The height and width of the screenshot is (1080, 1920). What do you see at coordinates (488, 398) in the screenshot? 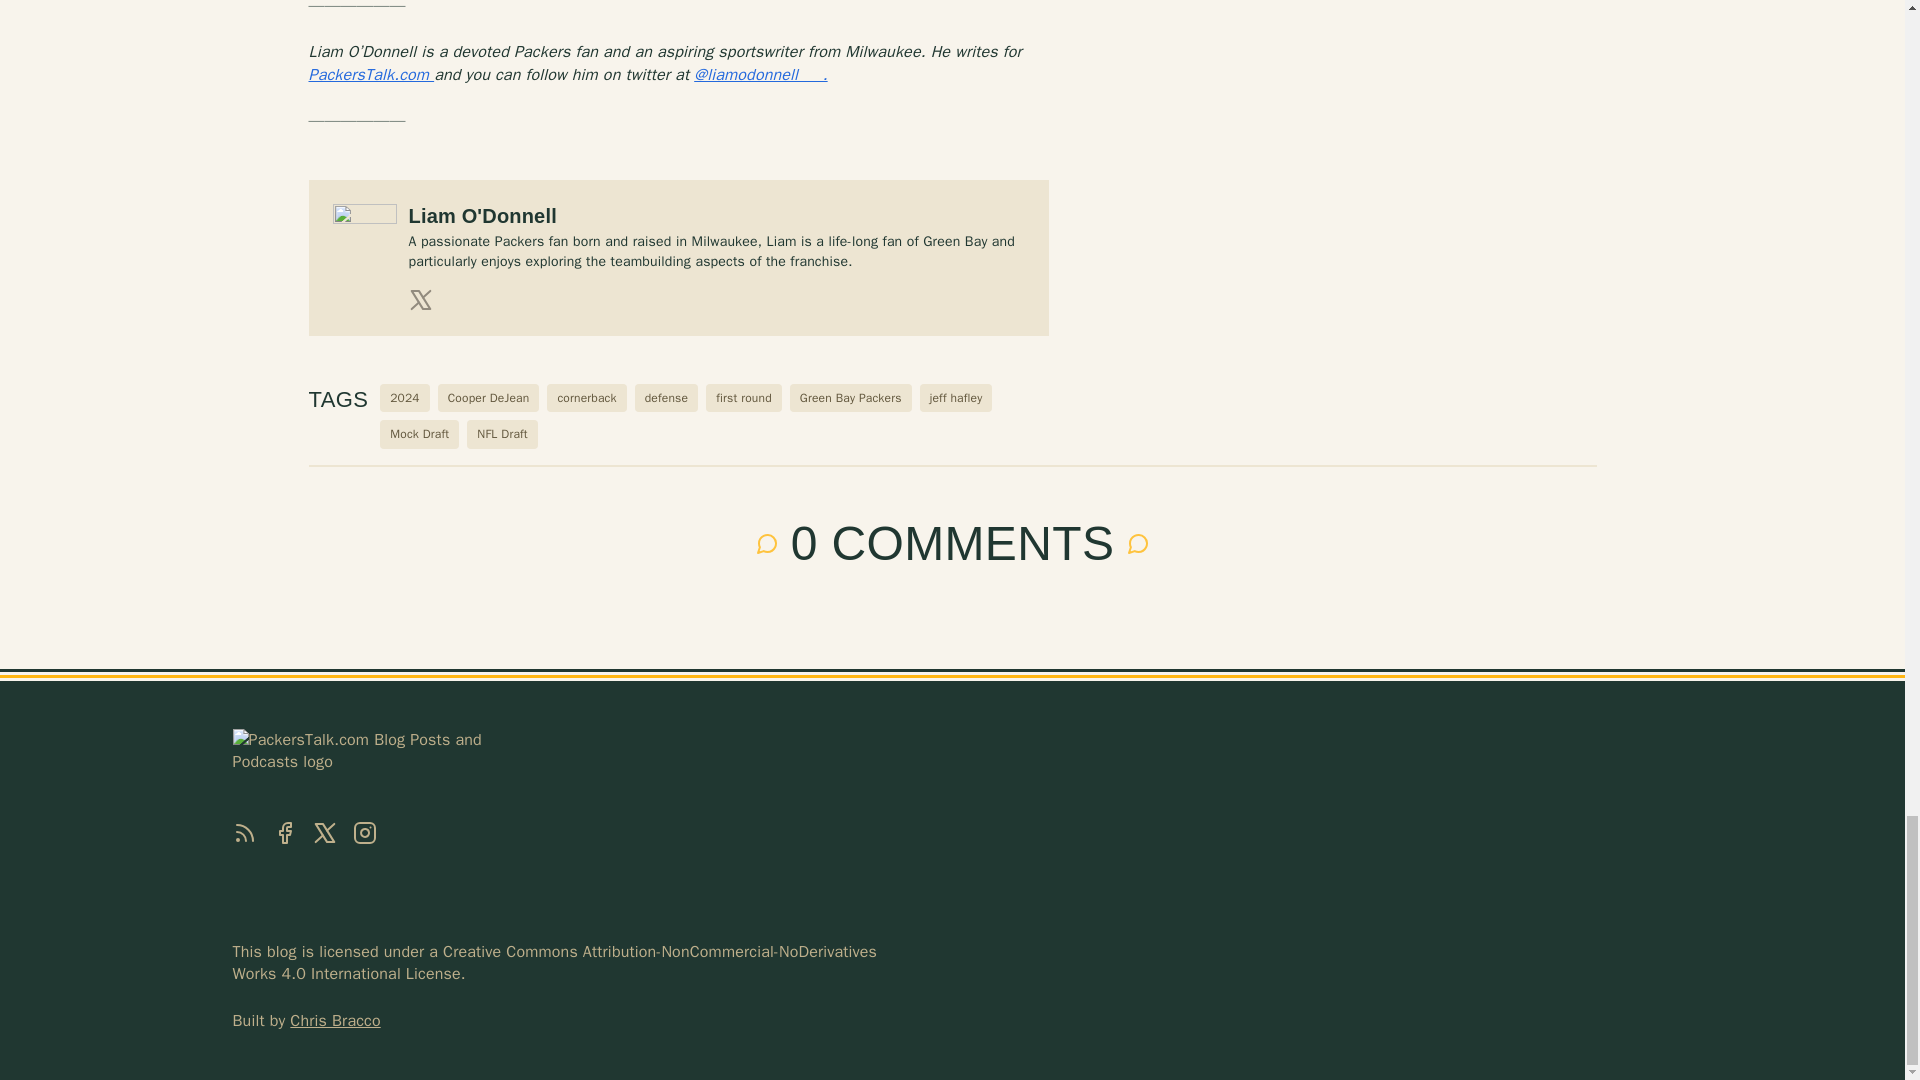
I see `Cooper DeJean` at bounding box center [488, 398].